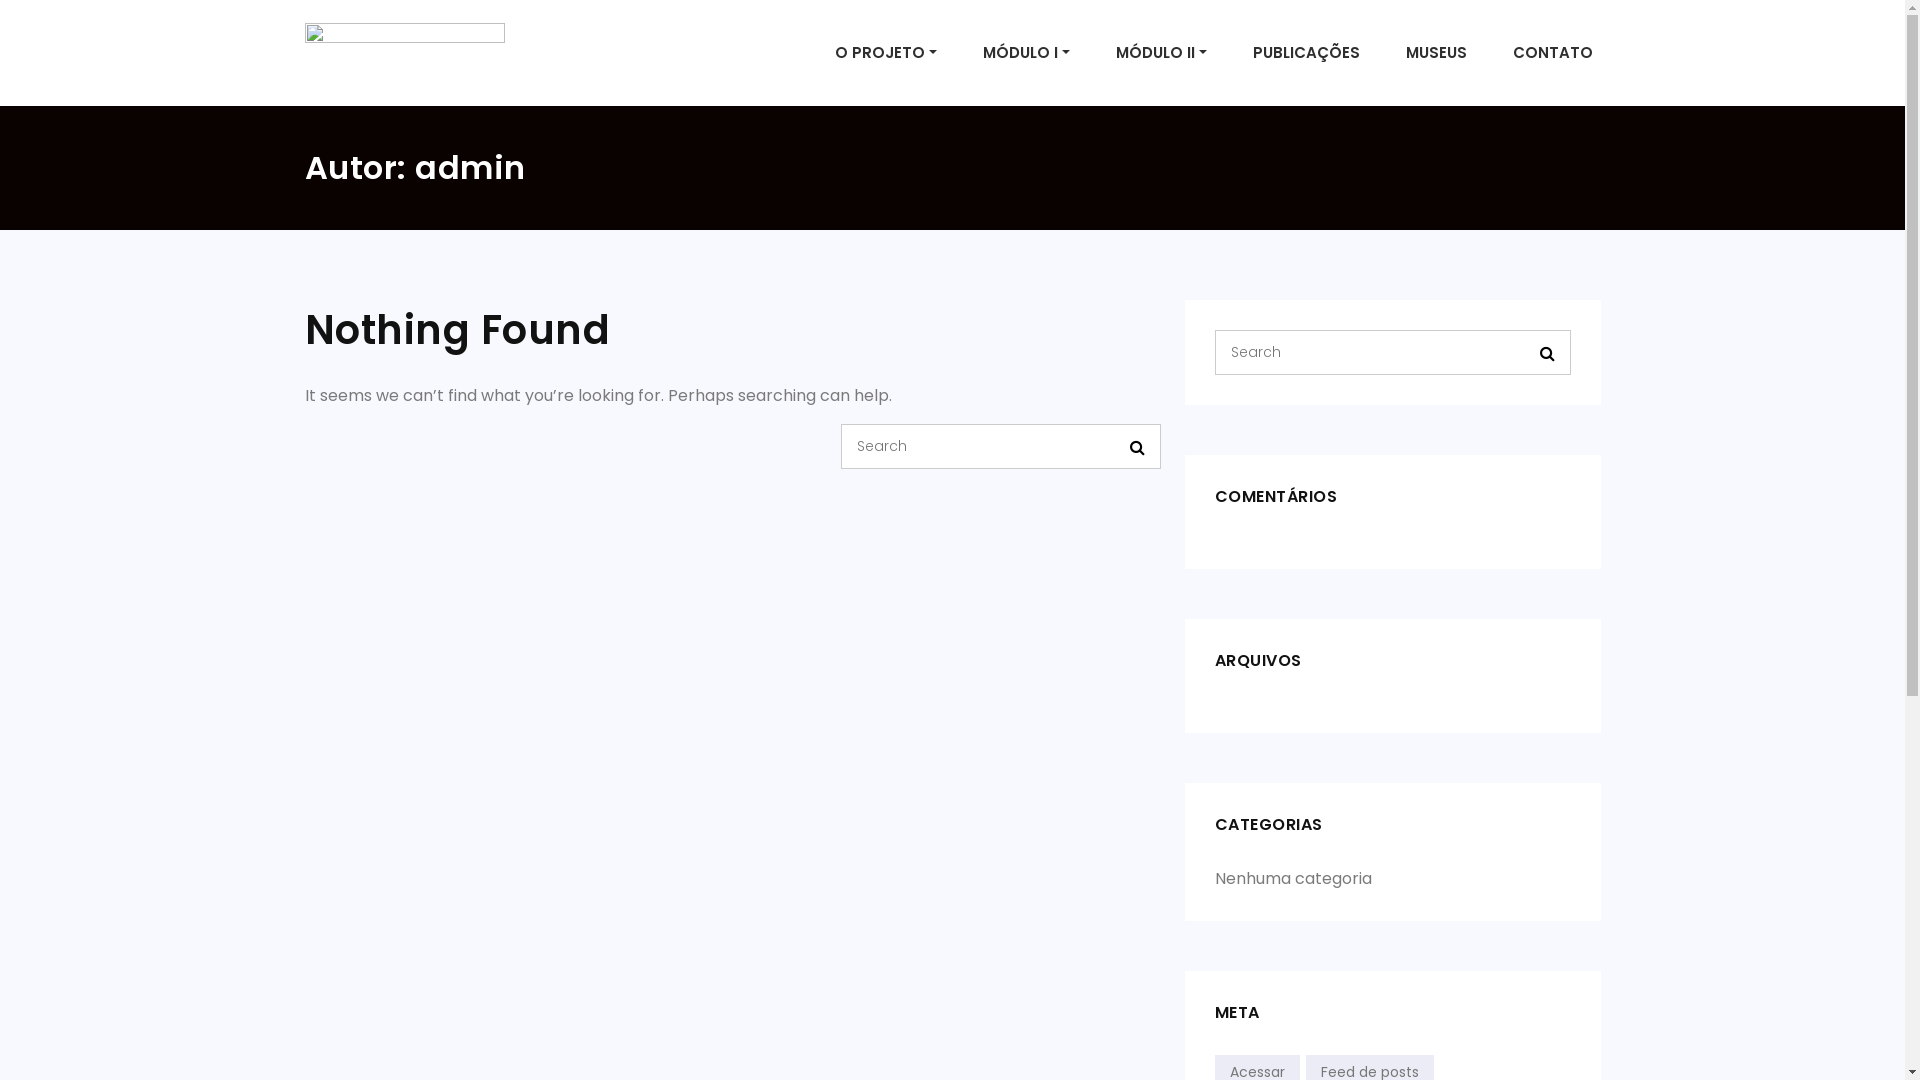 The width and height of the screenshot is (1920, 1080). Describe the element at coordinates (1552, 54) in the screenshot. I see `CONTATO` at that location.